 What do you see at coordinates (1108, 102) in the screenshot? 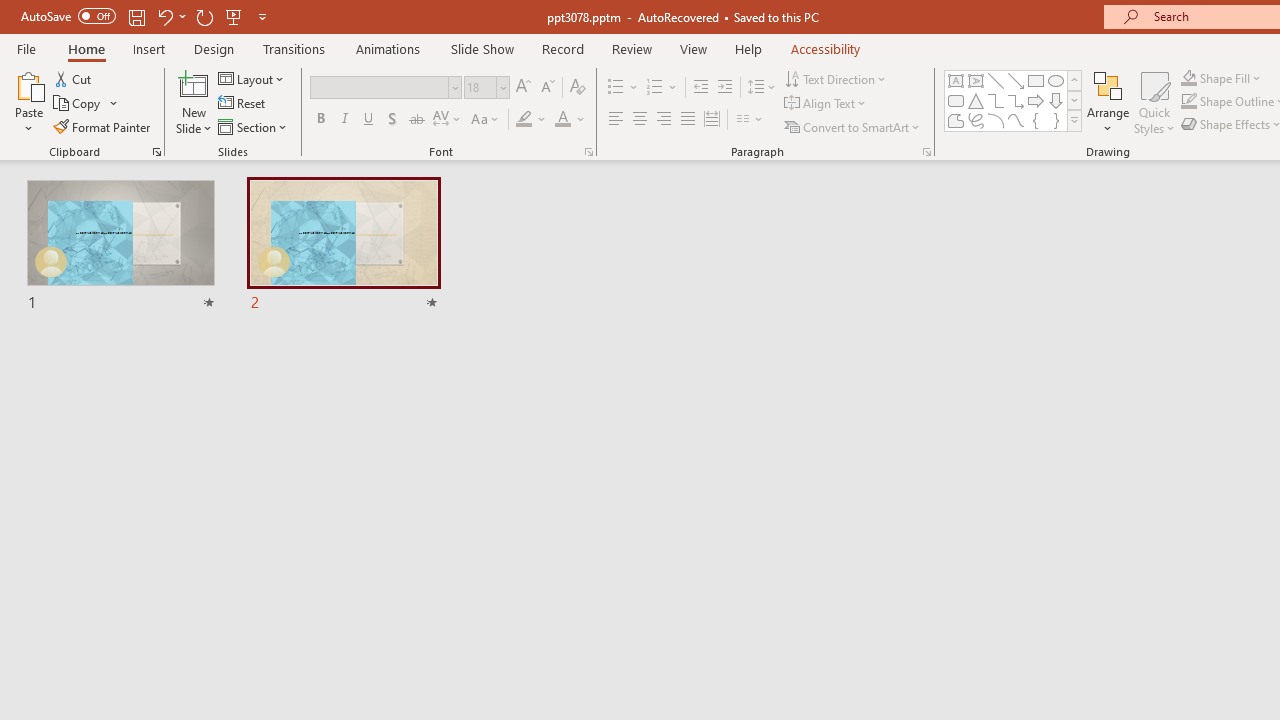
I see `Arrange` at bounding box center [1108, 102].